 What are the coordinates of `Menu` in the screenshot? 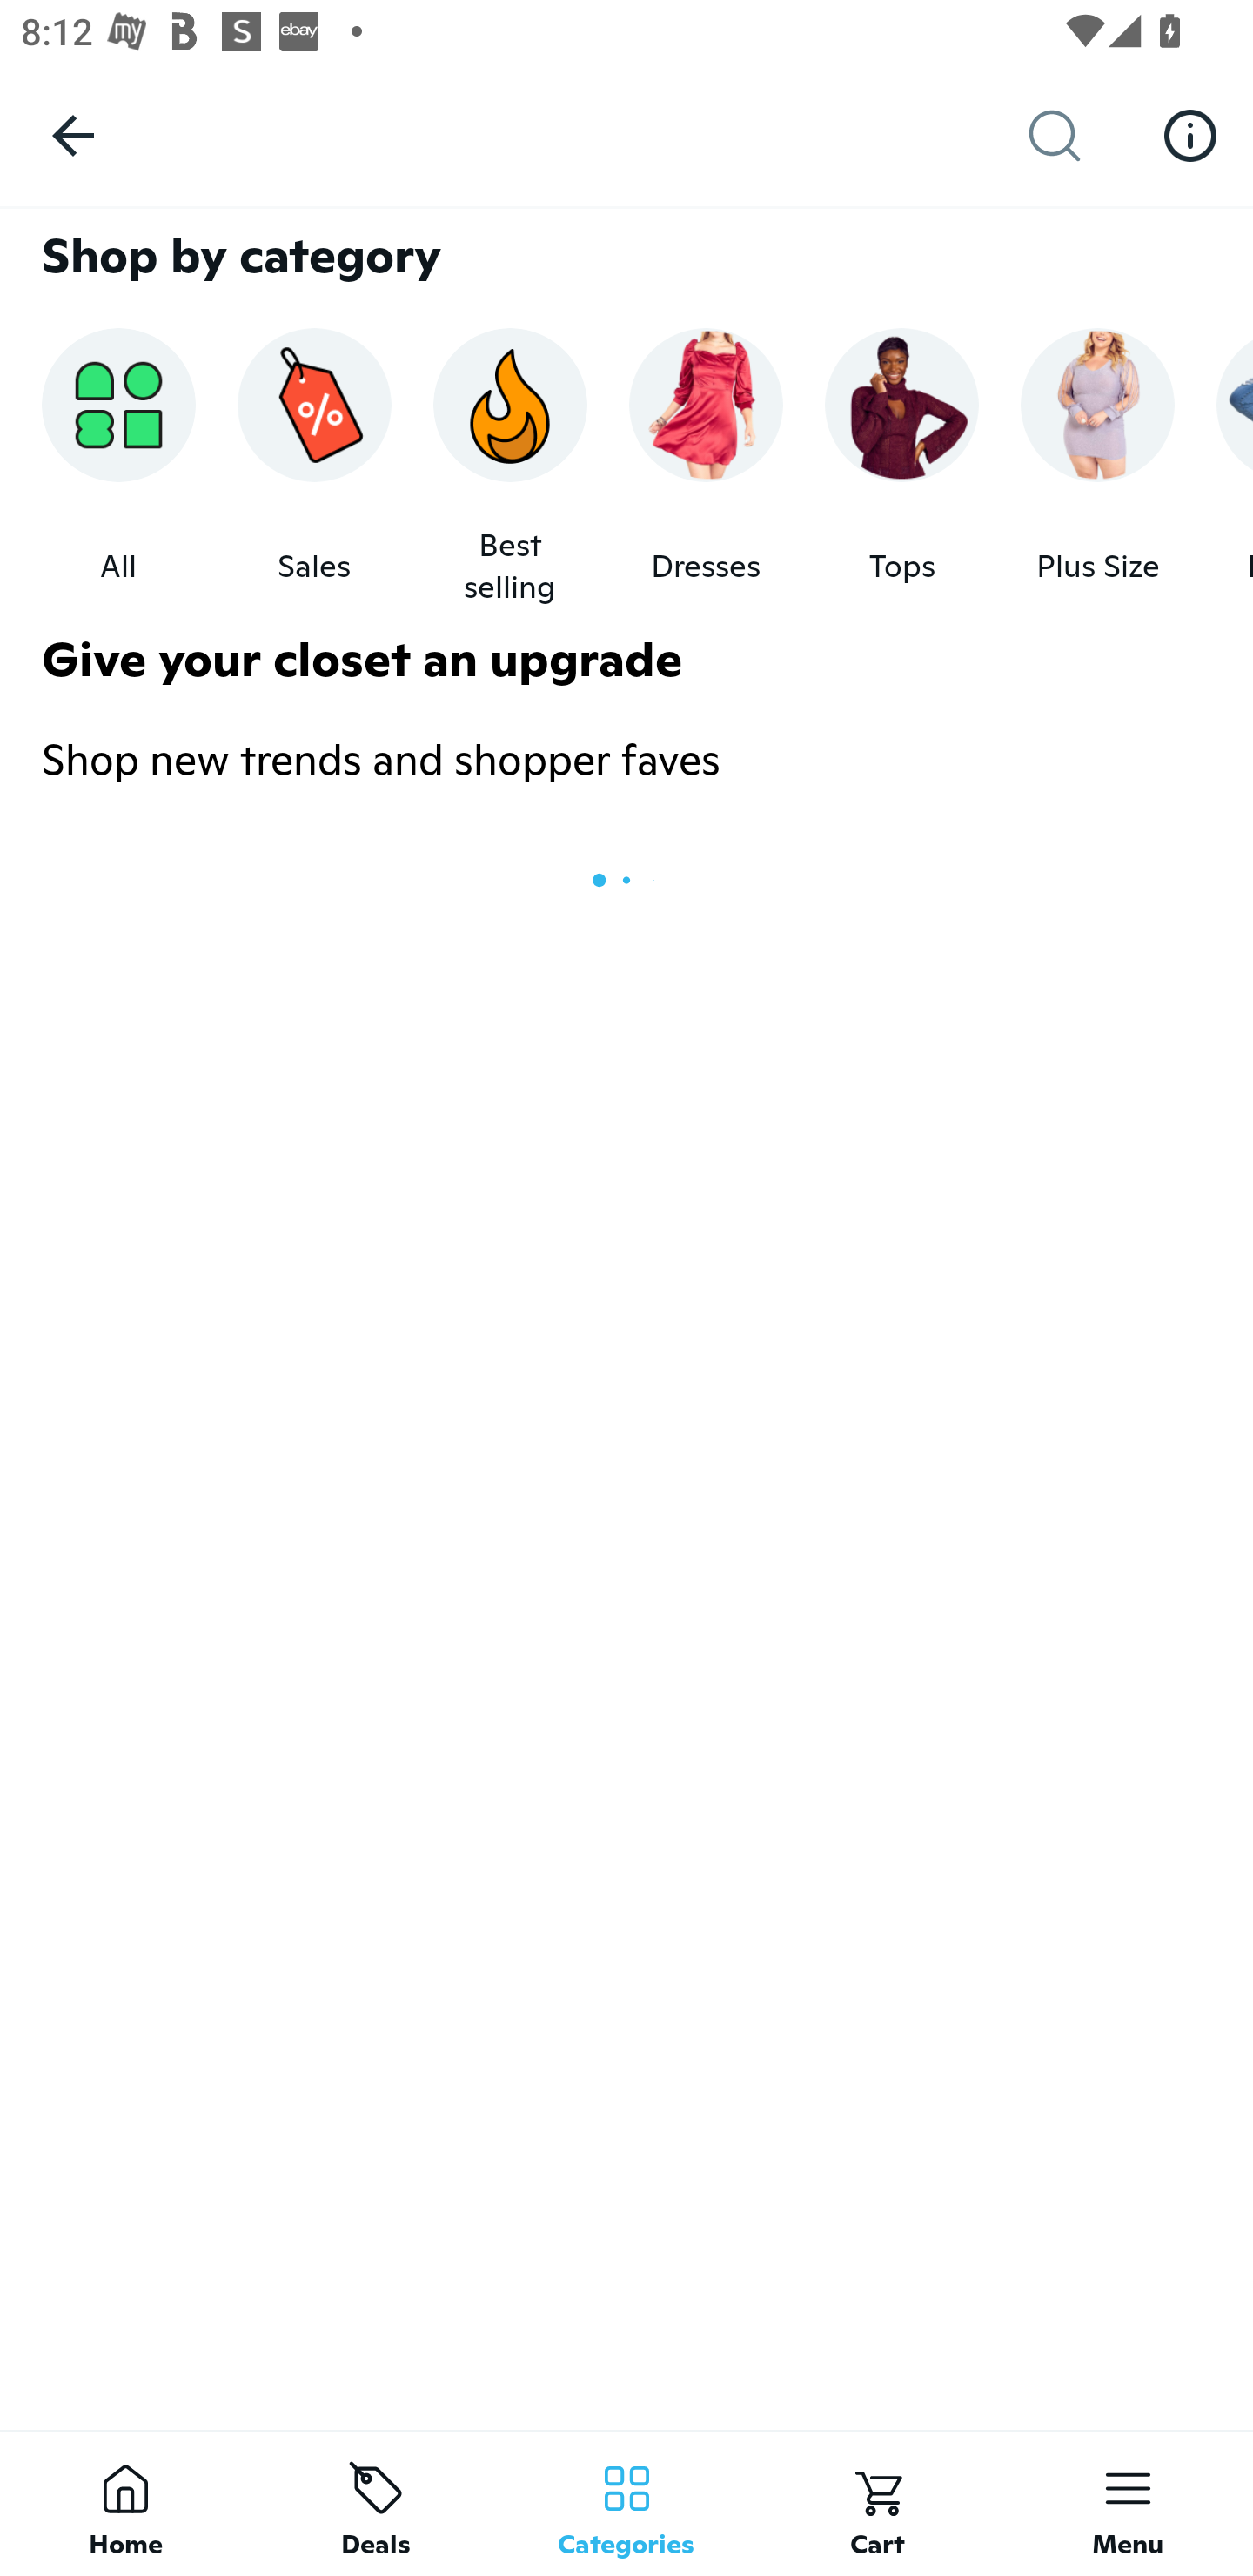 It's located at (1128, 2503).